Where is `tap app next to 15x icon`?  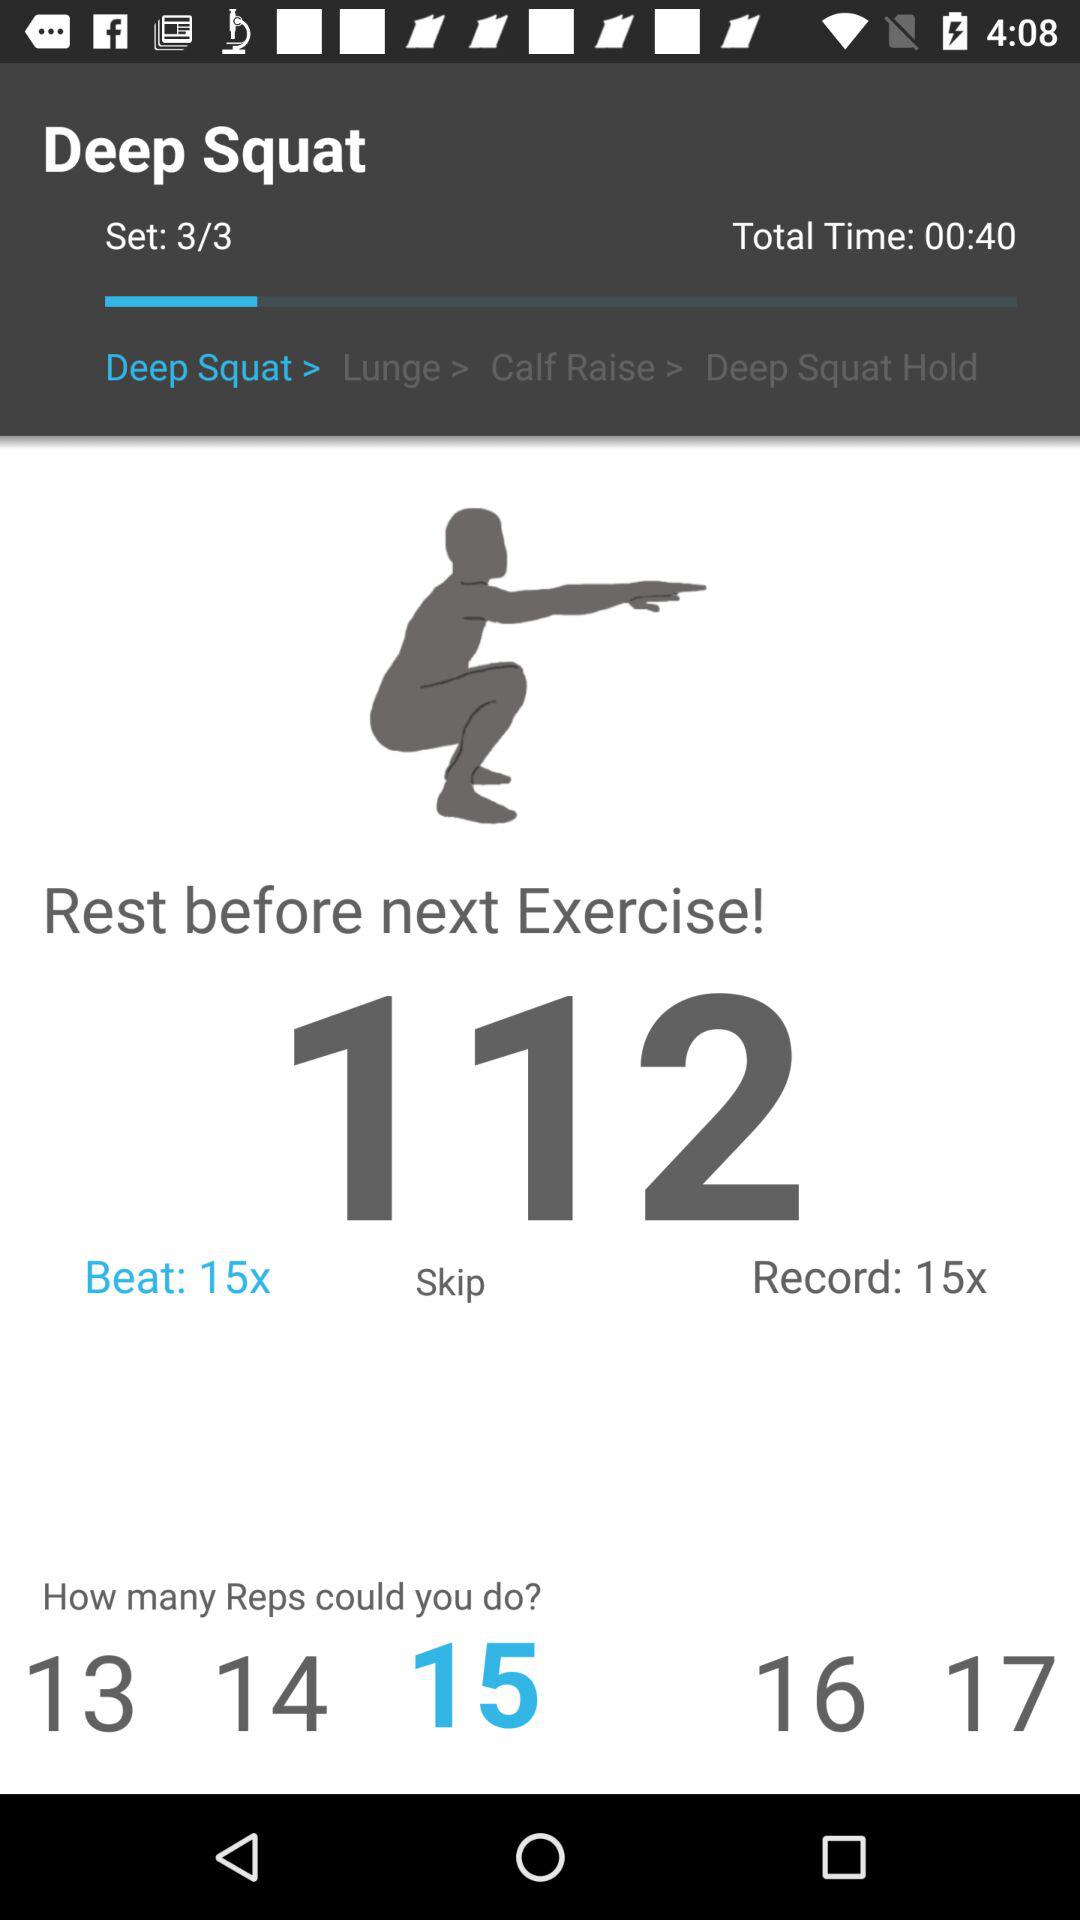 tap app next to 15x icon is located at coordinates (539, 1096).